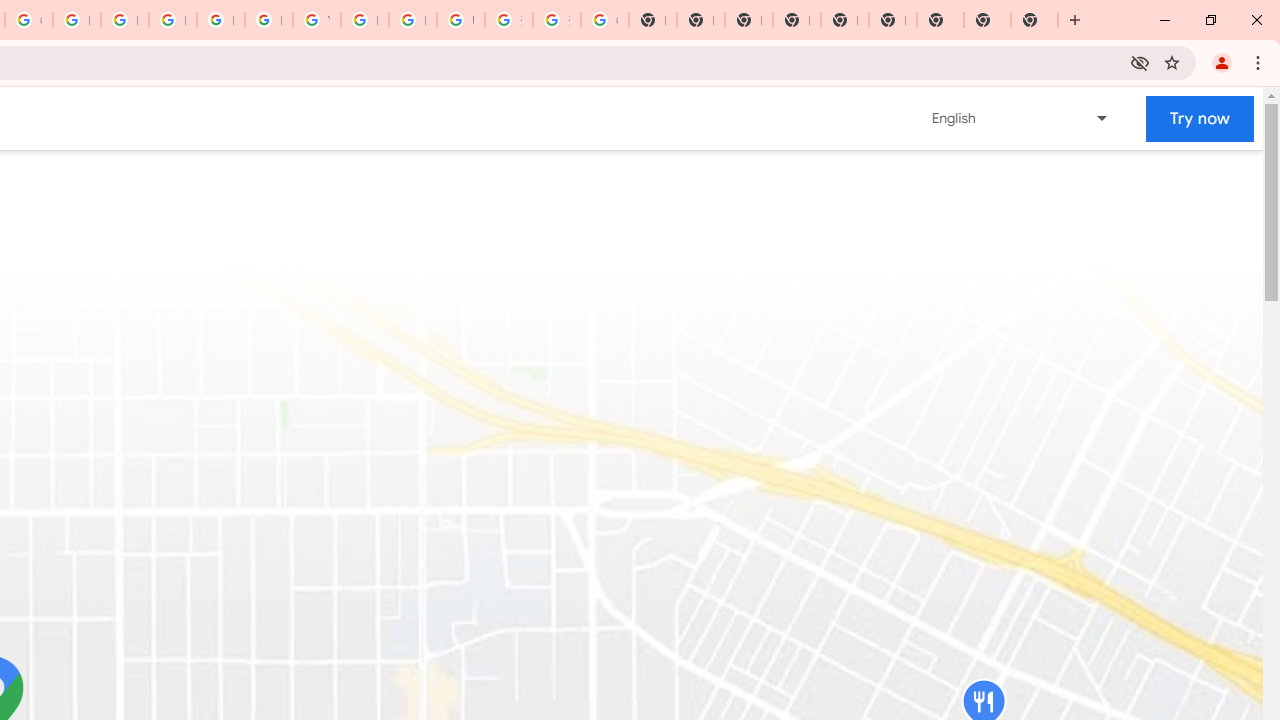  What do you see at coordinates (124, 20) in the screenshot?
I see `Privacy Help Center - Policies Help` at bounding box center [124, 20].